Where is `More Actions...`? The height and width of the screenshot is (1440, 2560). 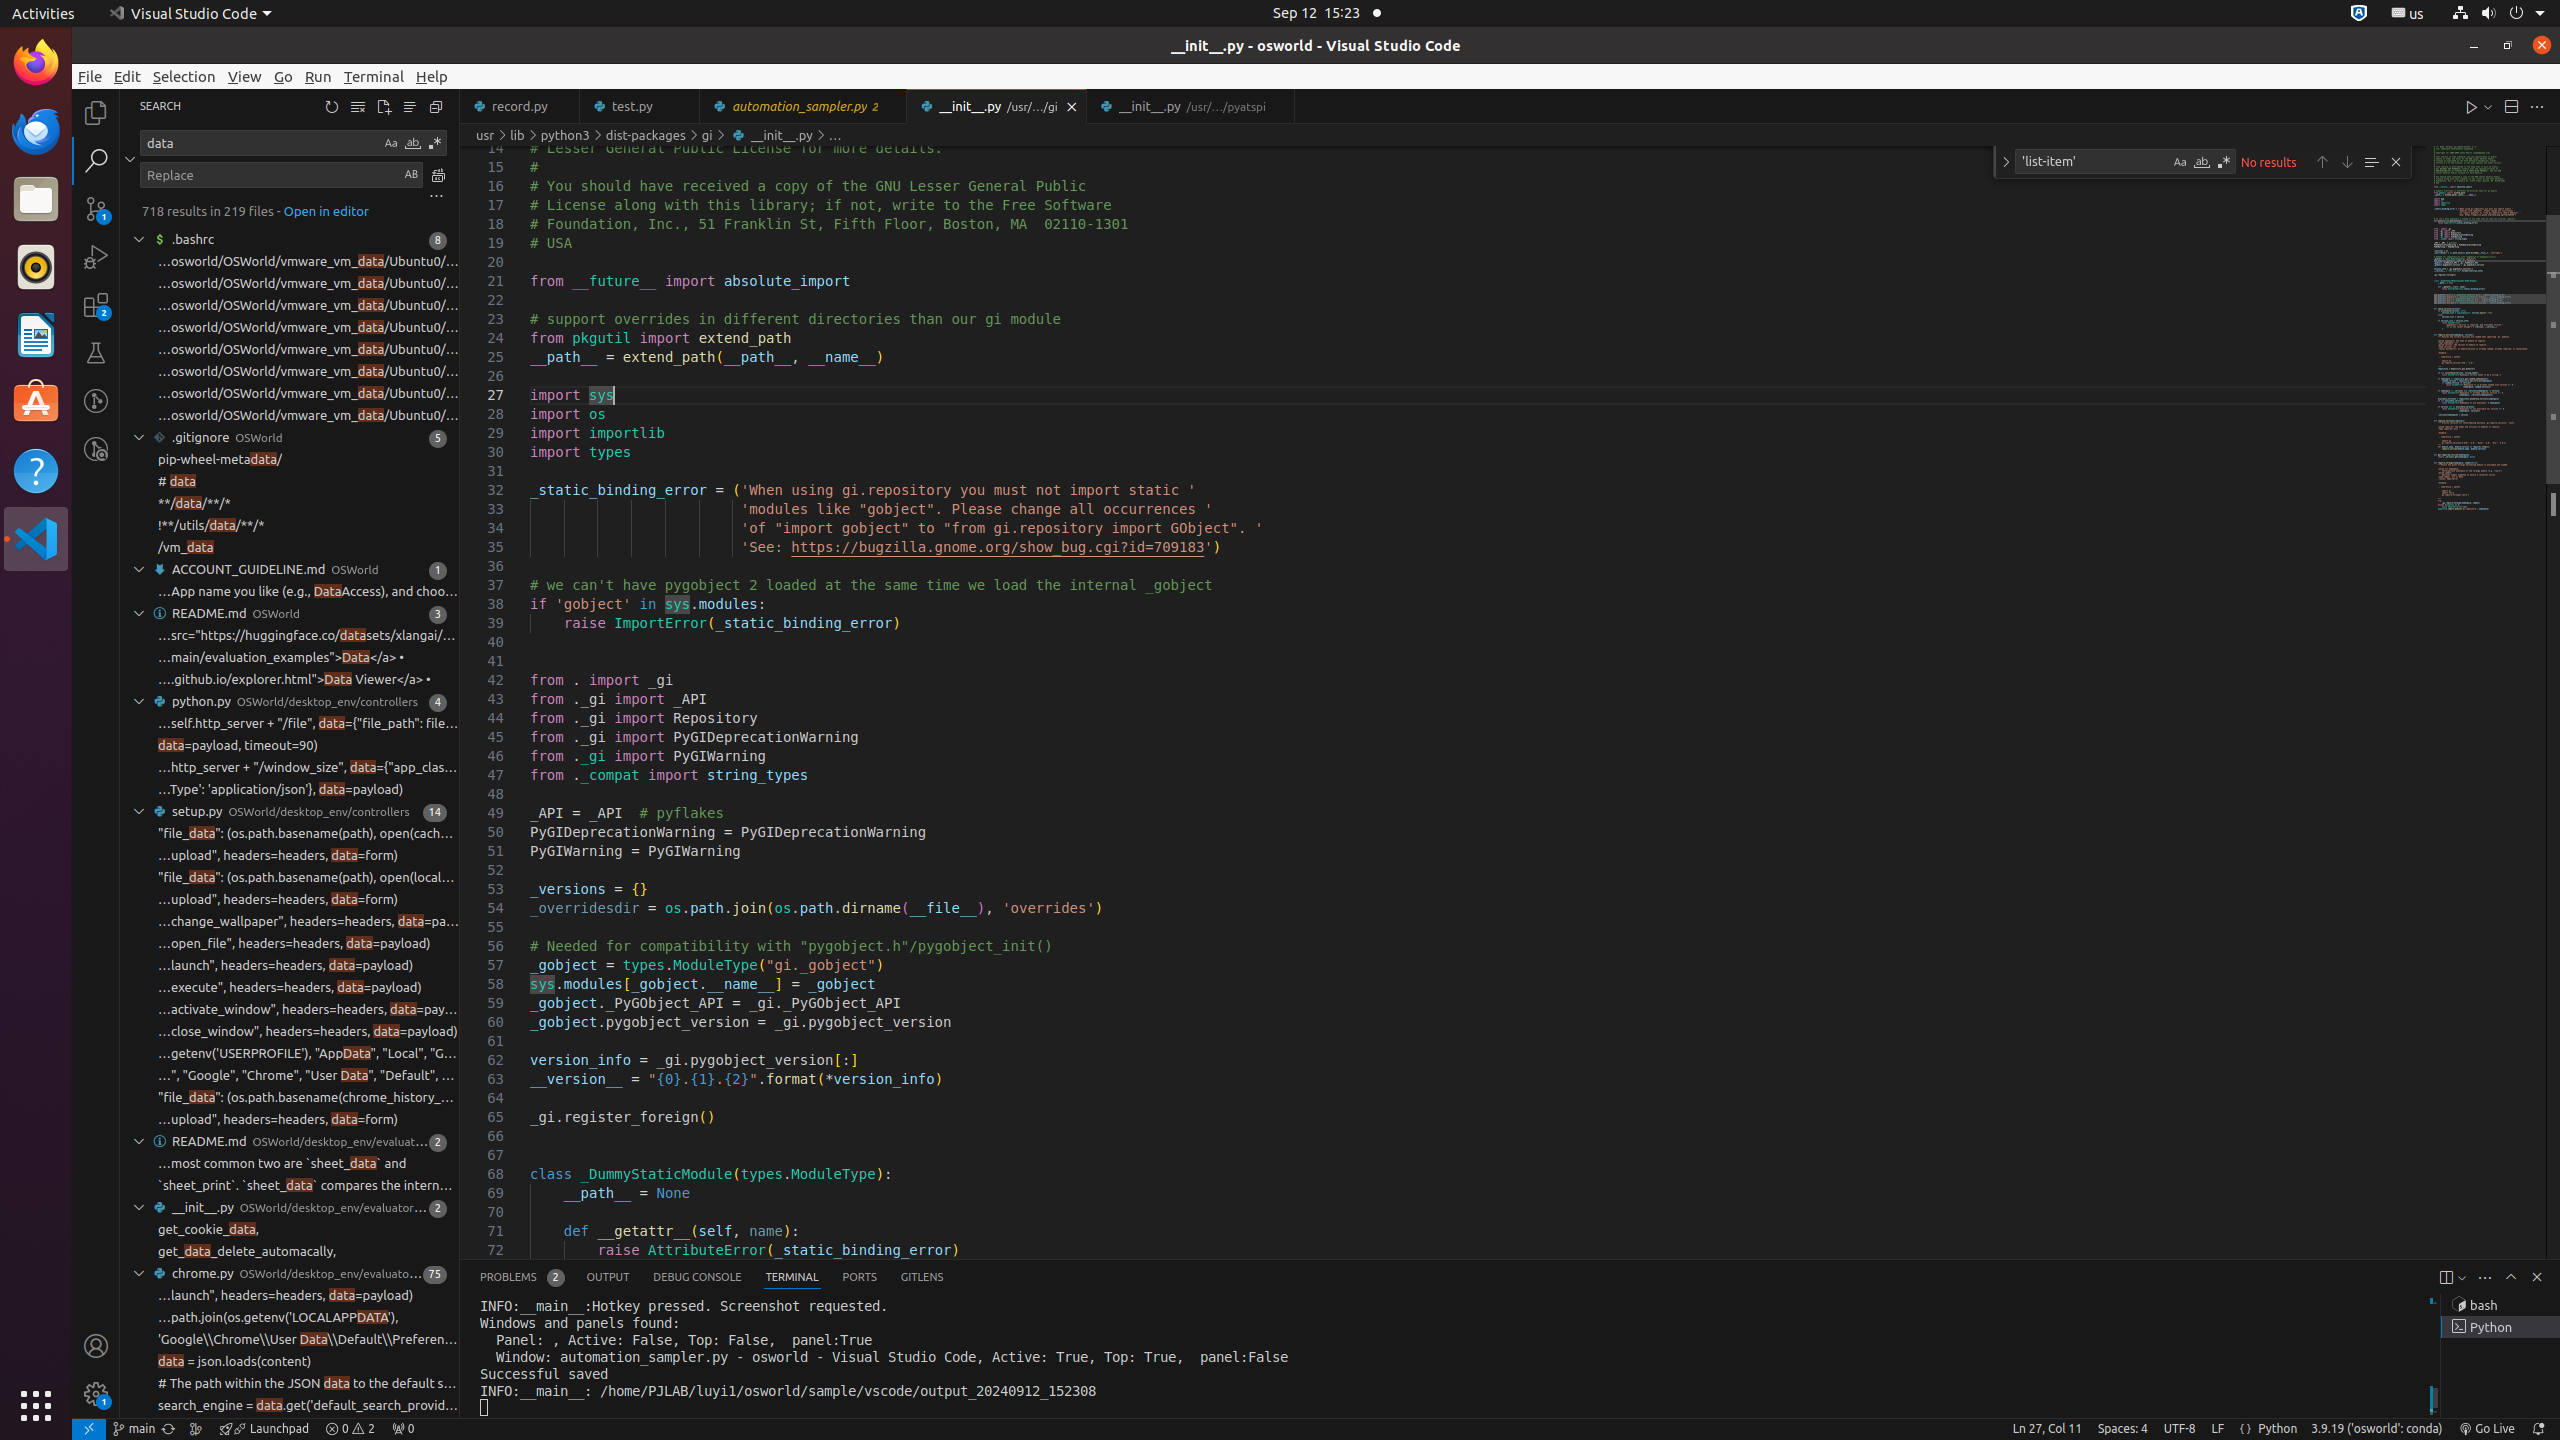 More Actions... is located at coordinates (2537, 106).